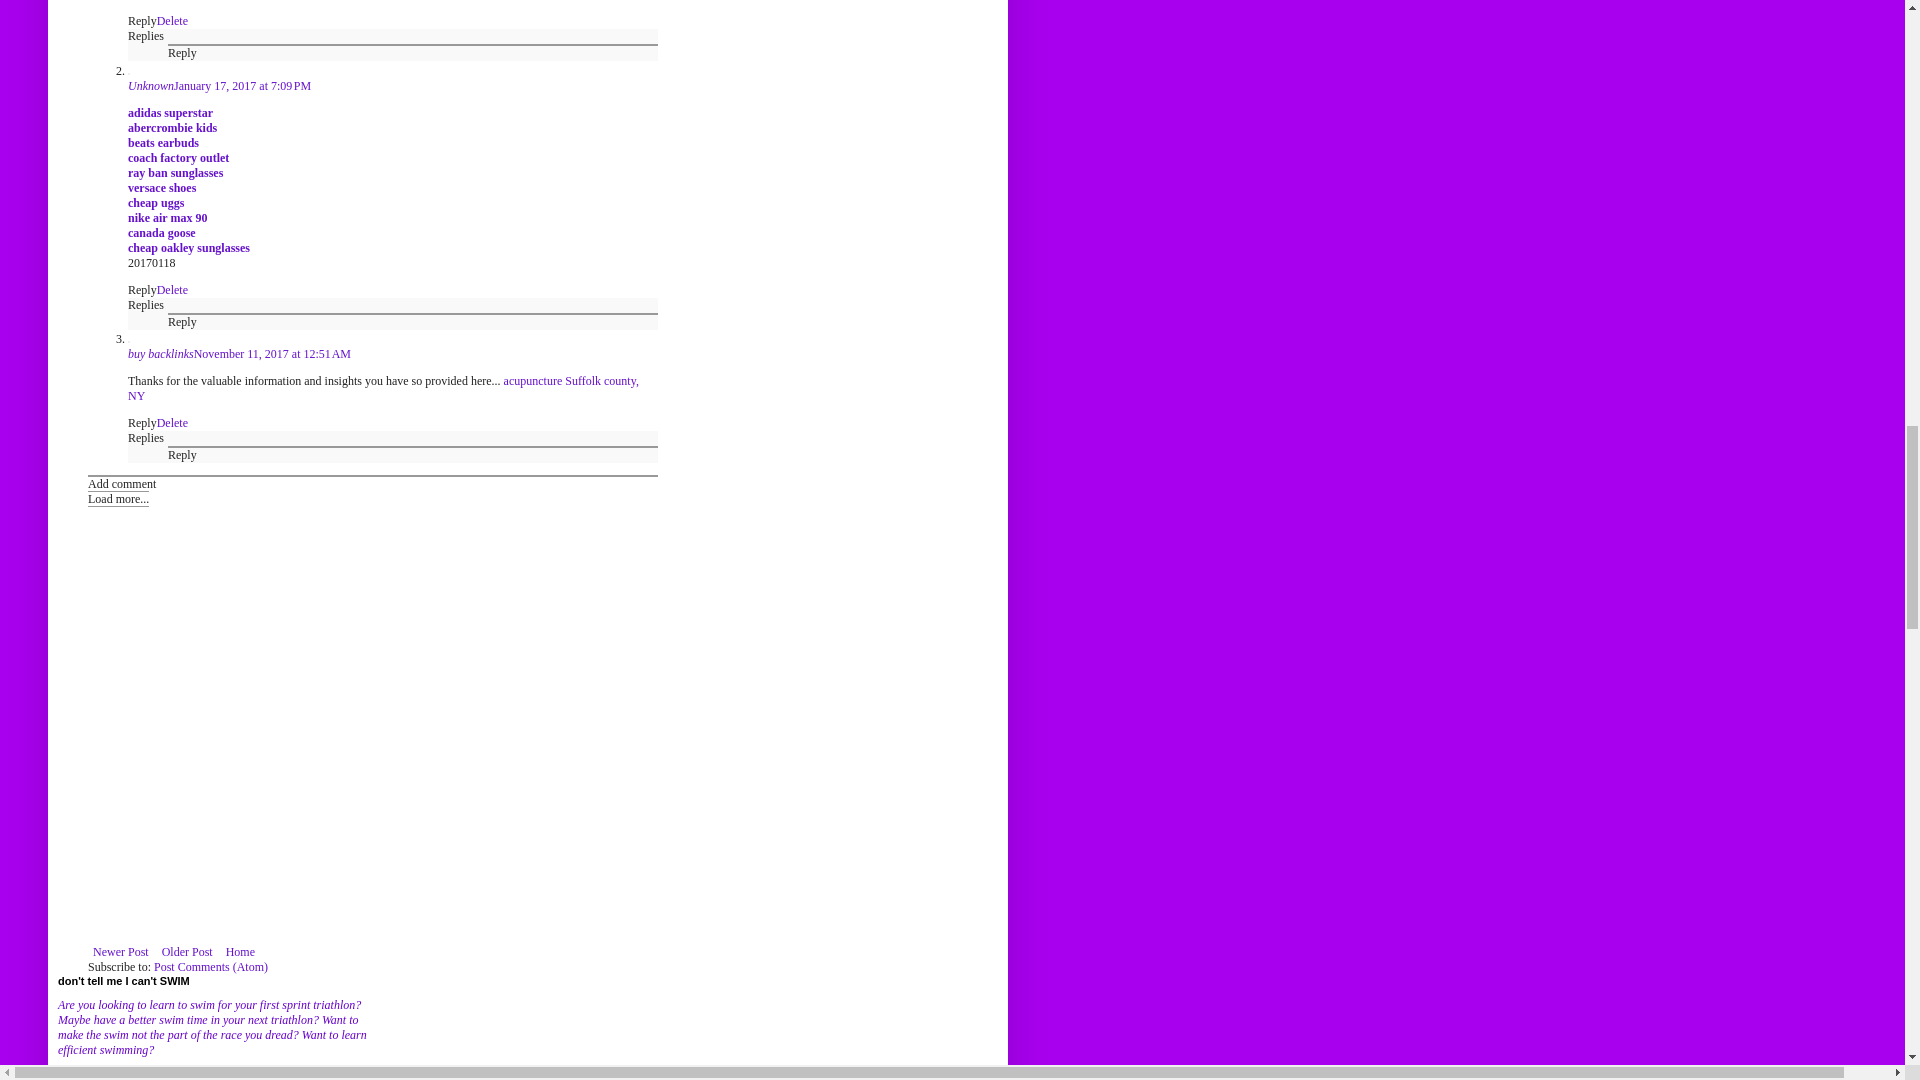  I want to click on adidas superstar, so click(170, 112).